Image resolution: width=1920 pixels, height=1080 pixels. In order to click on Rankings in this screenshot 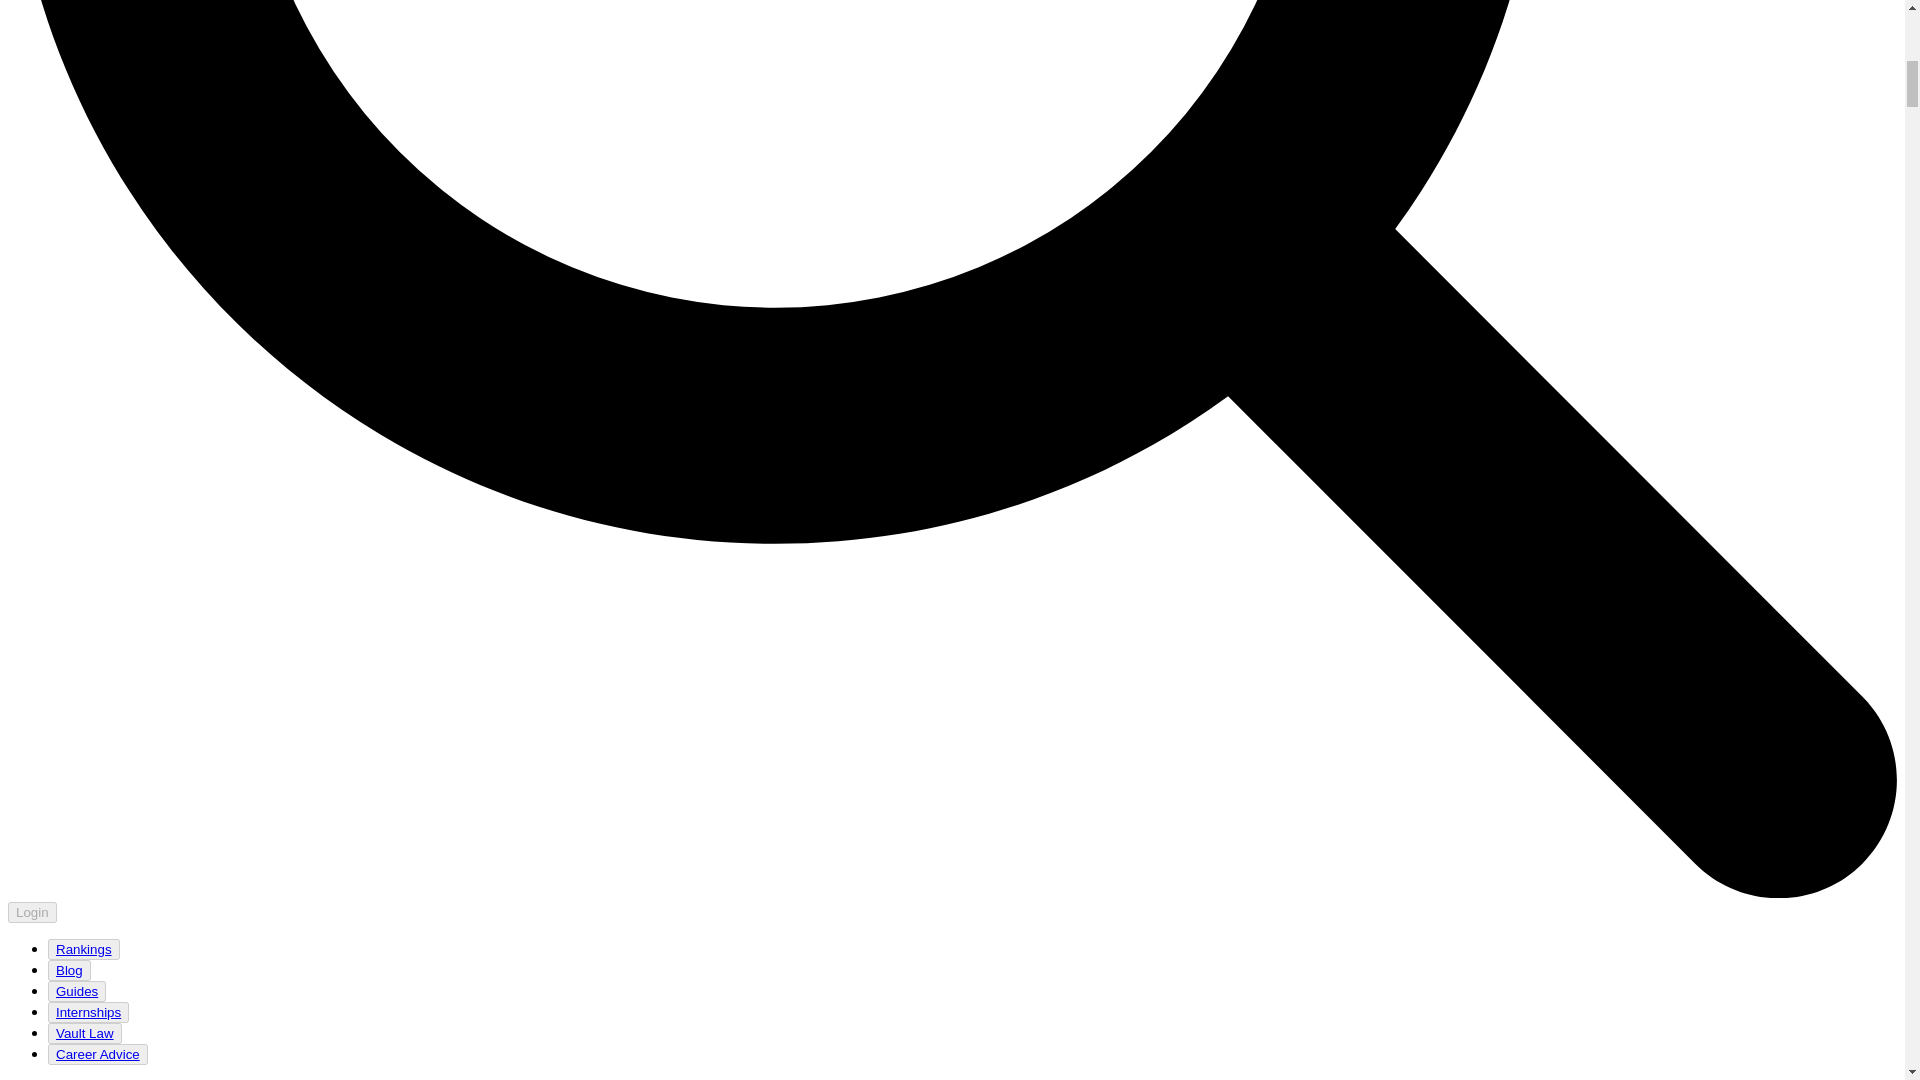, I will do `click(83, 948)`.